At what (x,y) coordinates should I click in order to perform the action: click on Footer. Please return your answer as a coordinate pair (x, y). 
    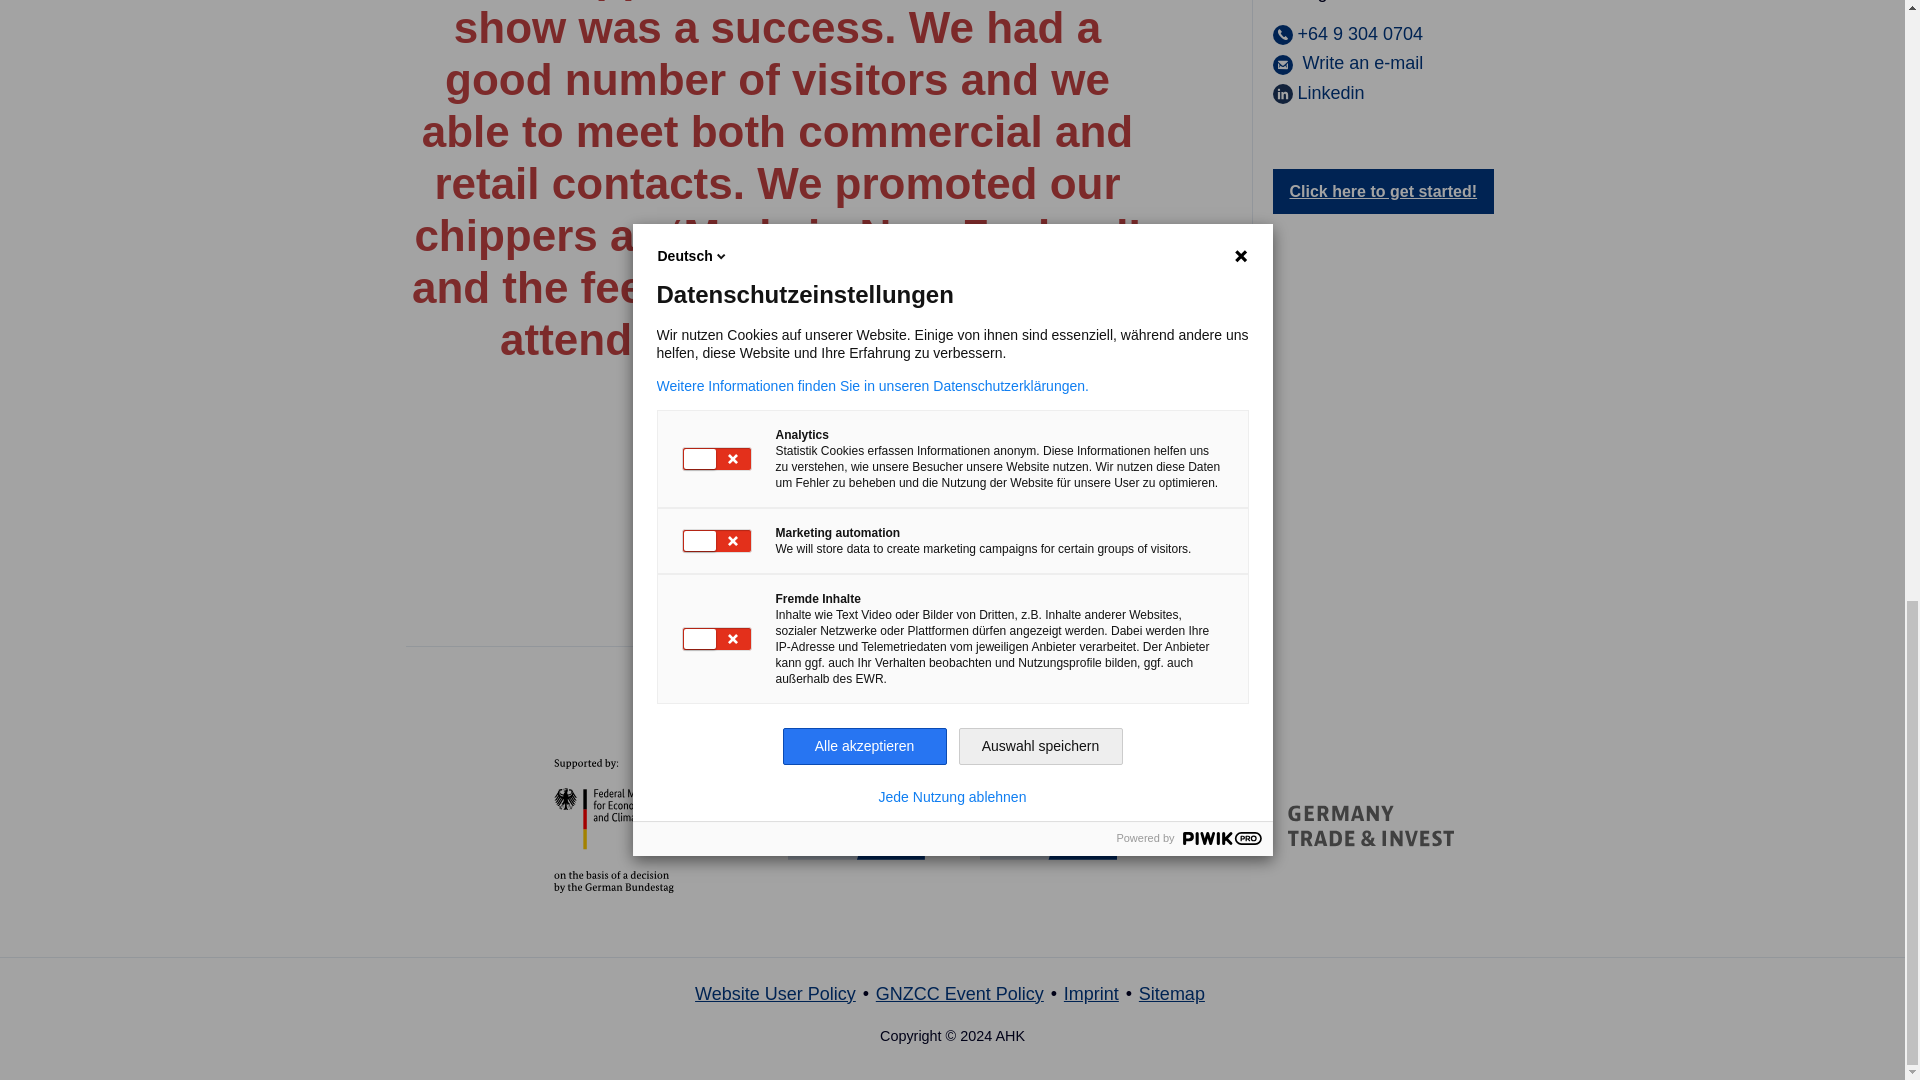
    Looking at the image, I should click on (952, 1002).